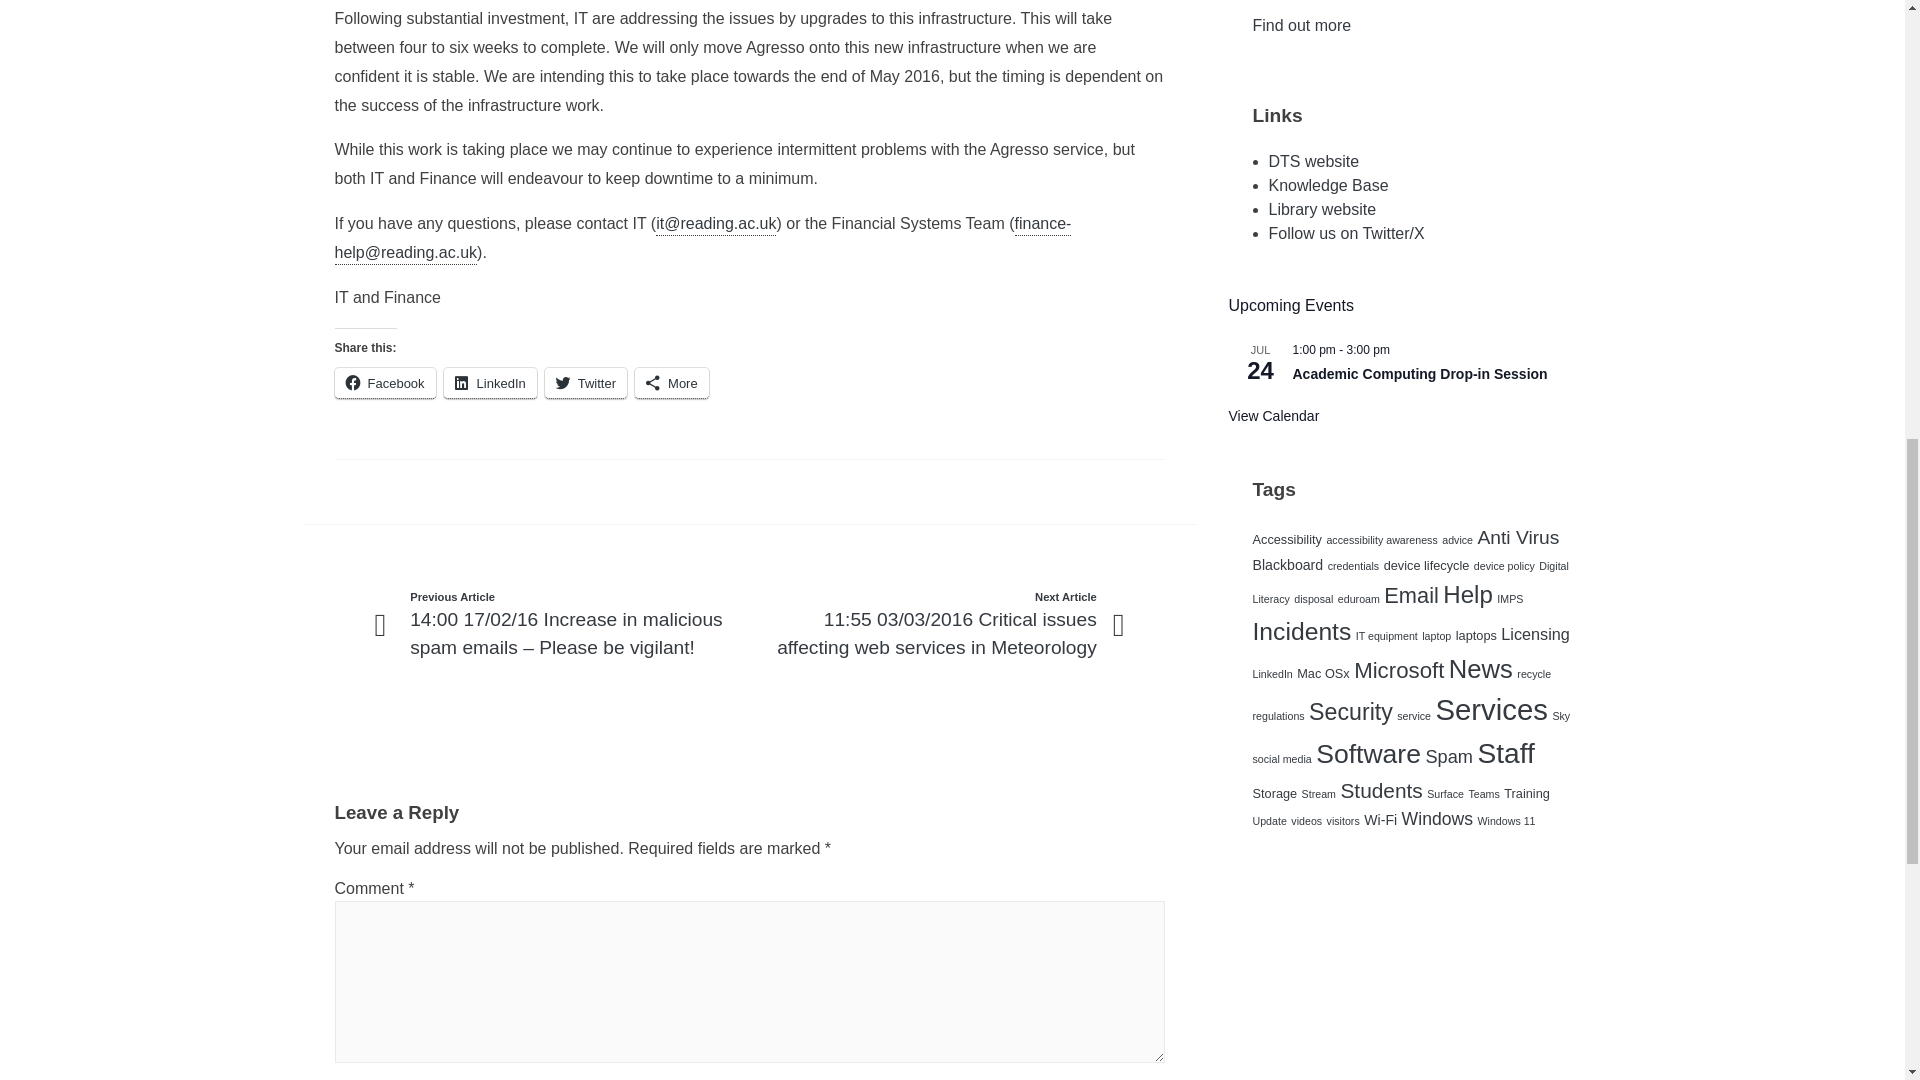 The image size is (1920, 1080). What do you see at coordinates (1381, 540) in the screenshot?
I see `accessibility awareness` at bounding box center [1381, 540].